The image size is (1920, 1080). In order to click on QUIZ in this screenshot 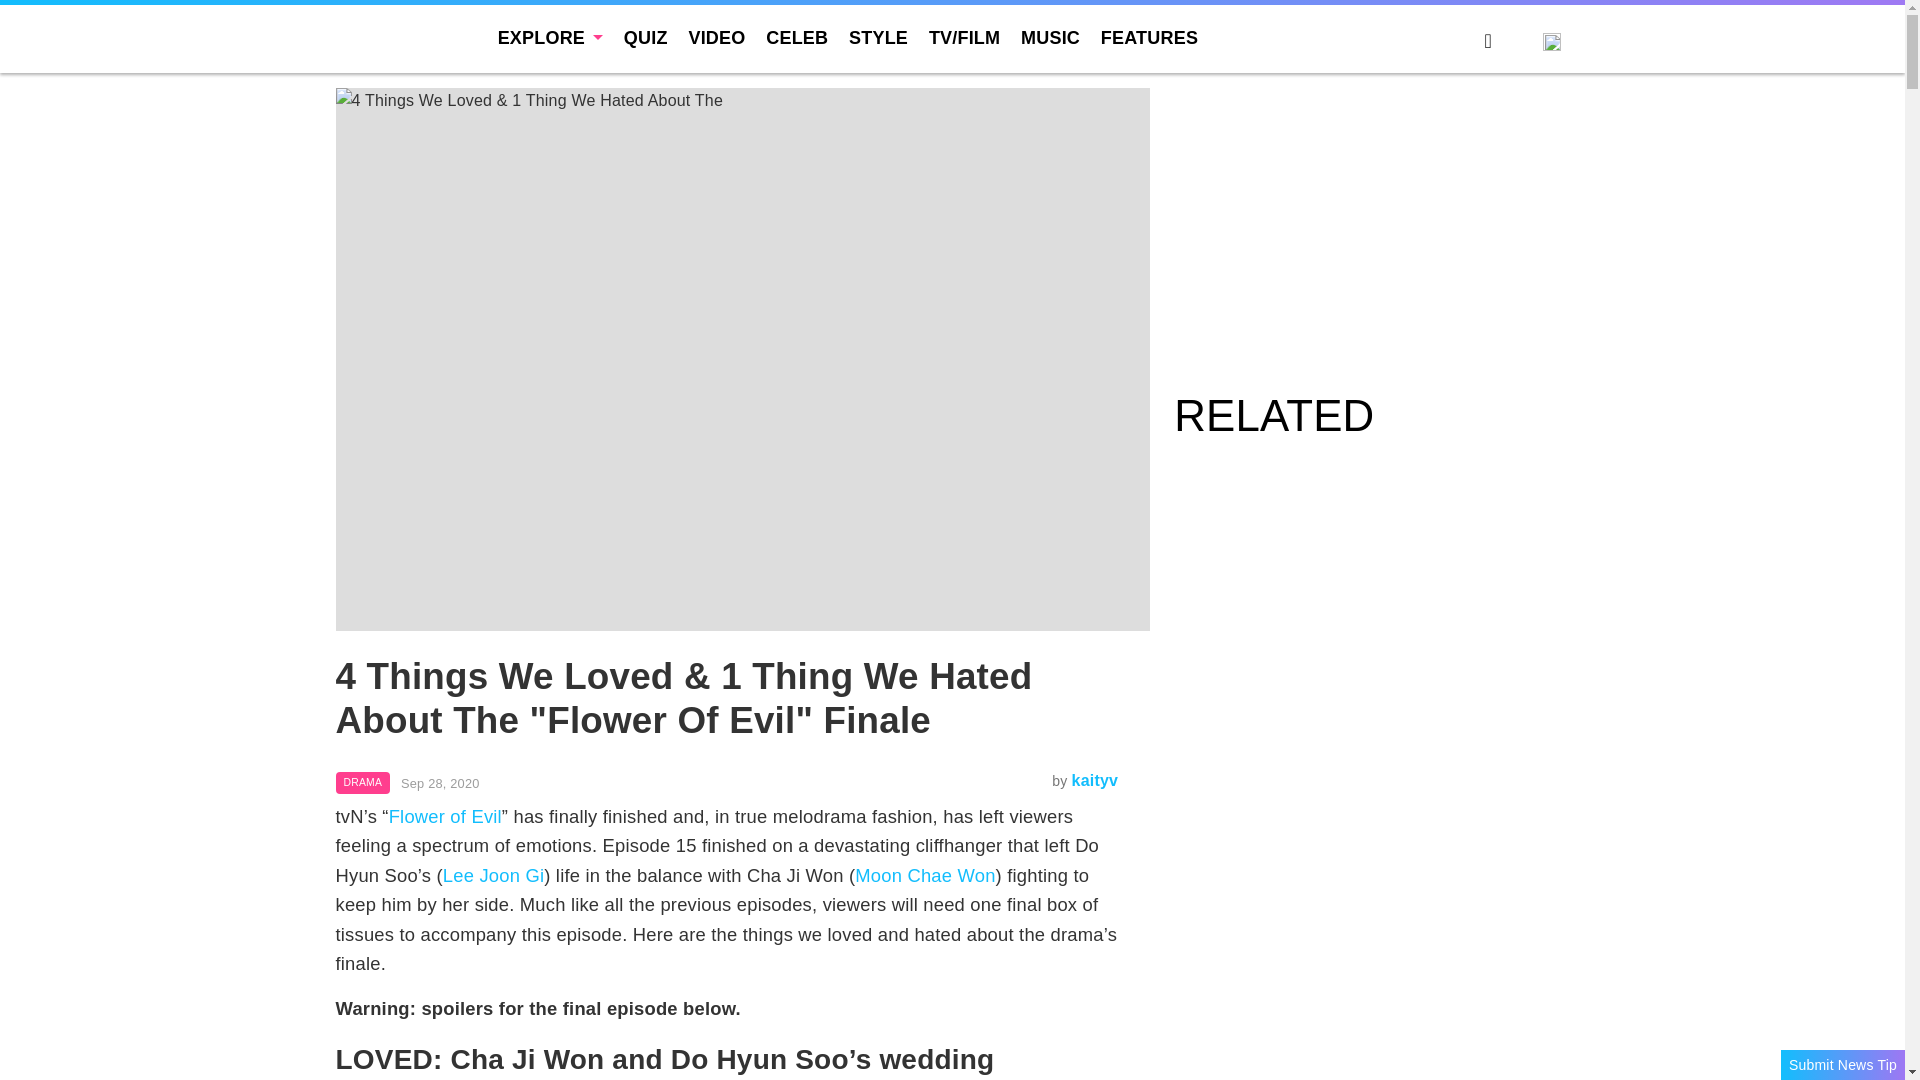, I will do `click(646, 38)`.